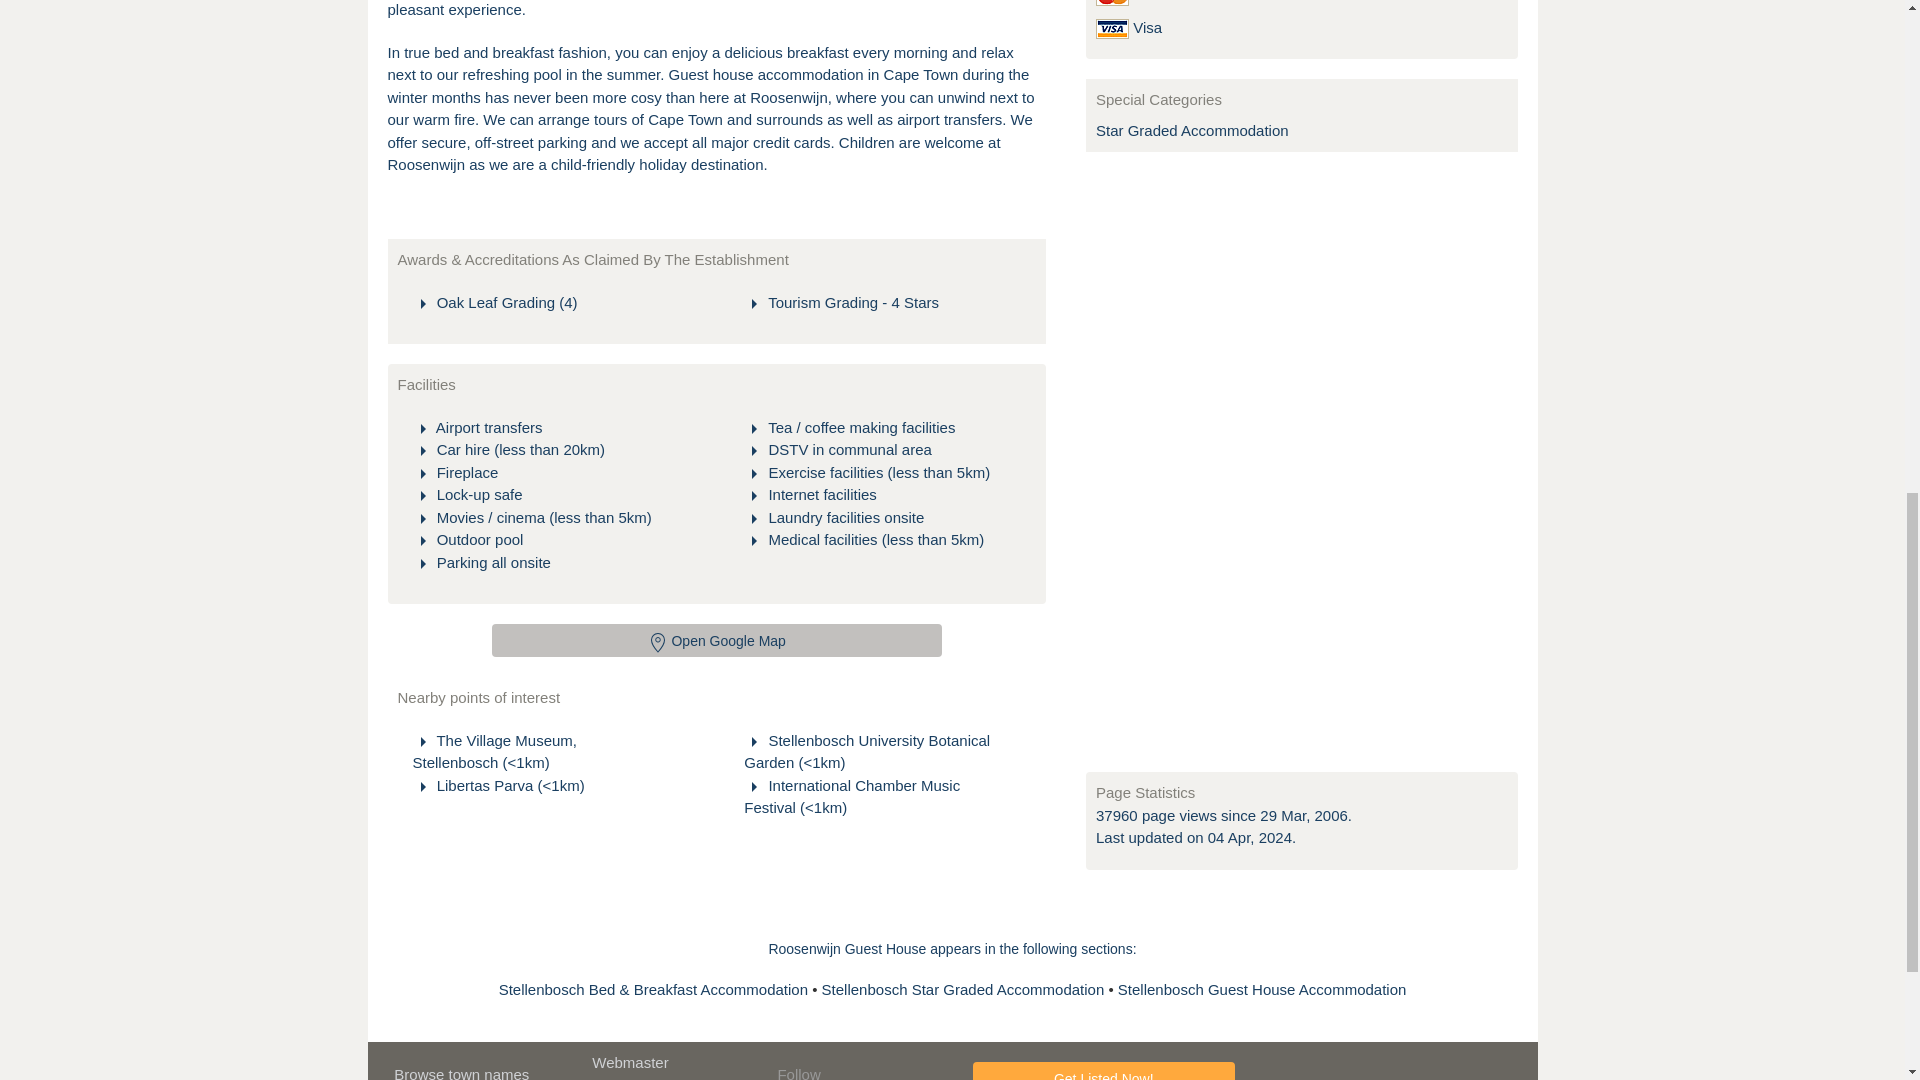  What do you see at coordinates (1112, 28) in the screenshot?
I see `Visa` at bounding box center [1112, 28].